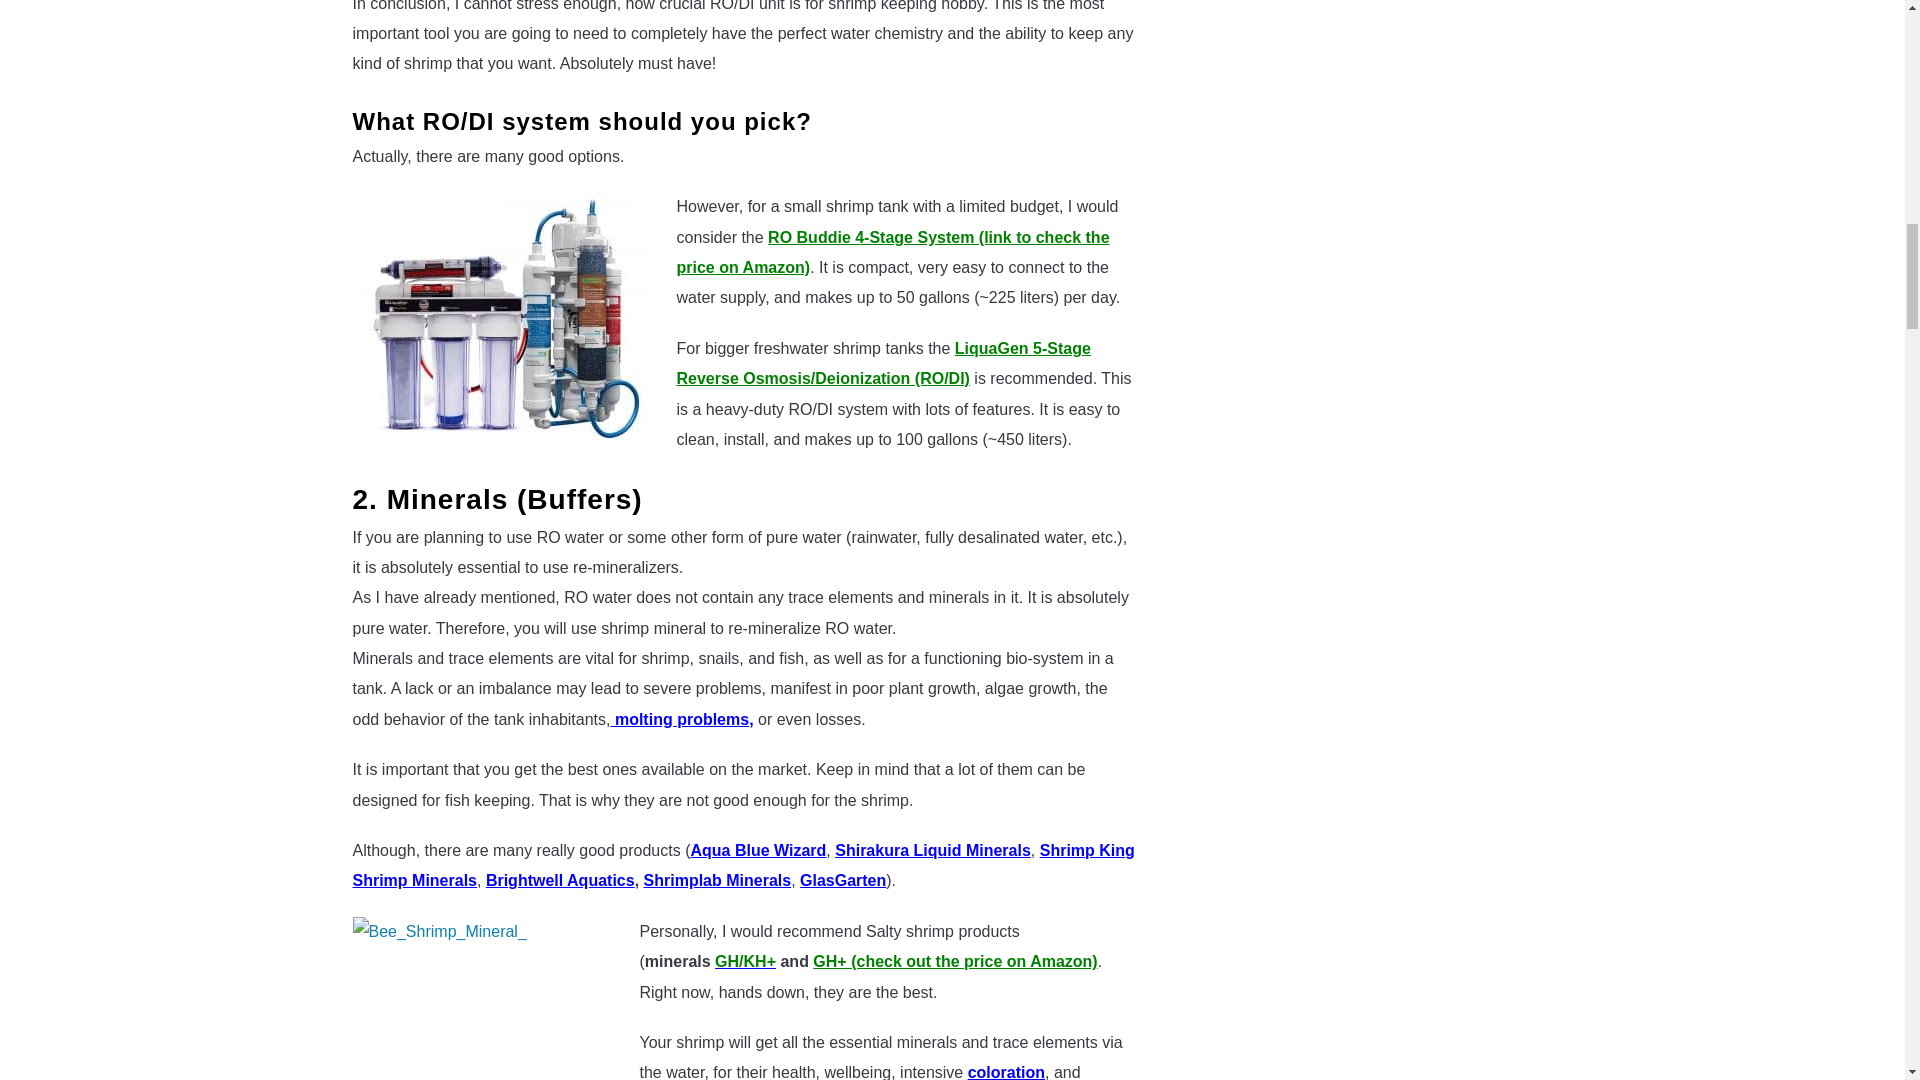 This screenshot has height=1080, width=1920. Describe the element at coordinates (560, 880) in the screenshot. I see `Brightwell Aquatics` at that location.